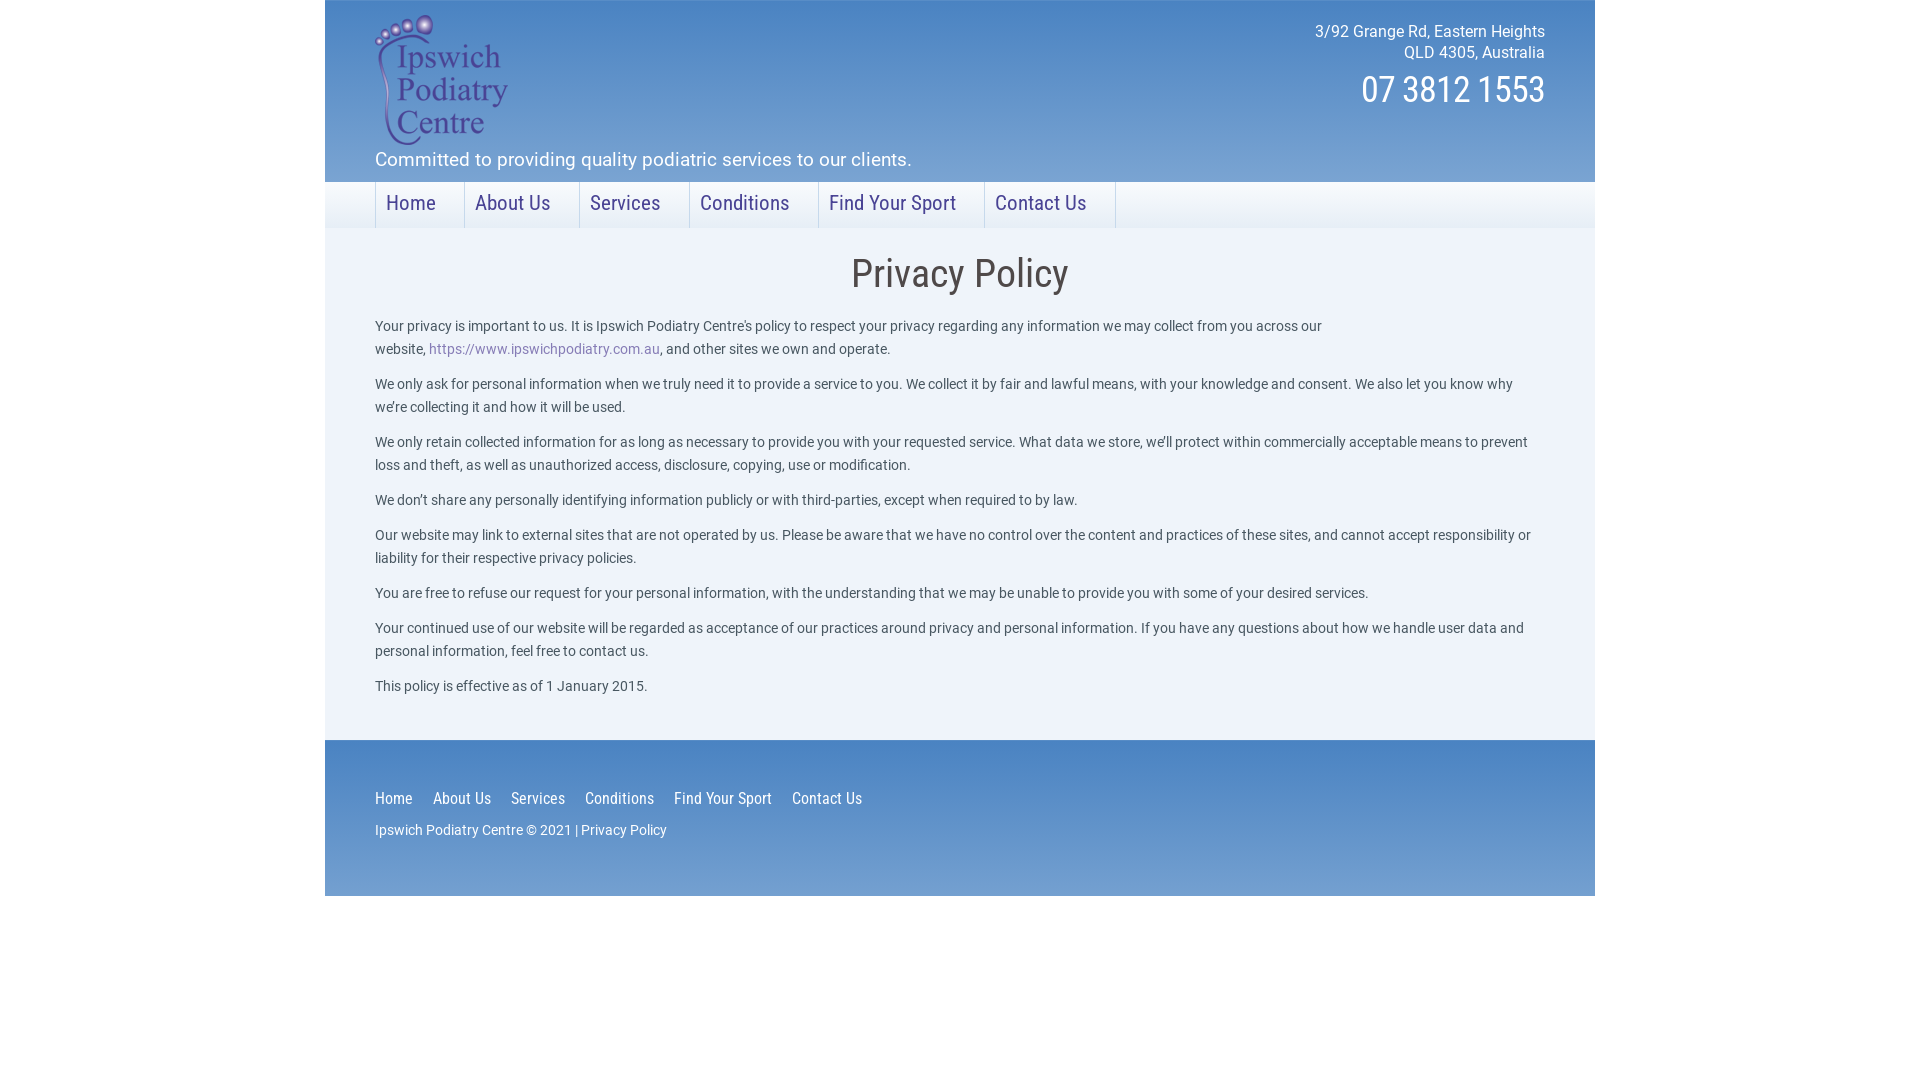 This screenshot has height=1080, width=1920. I want to click on About Us, so click(522, 205).